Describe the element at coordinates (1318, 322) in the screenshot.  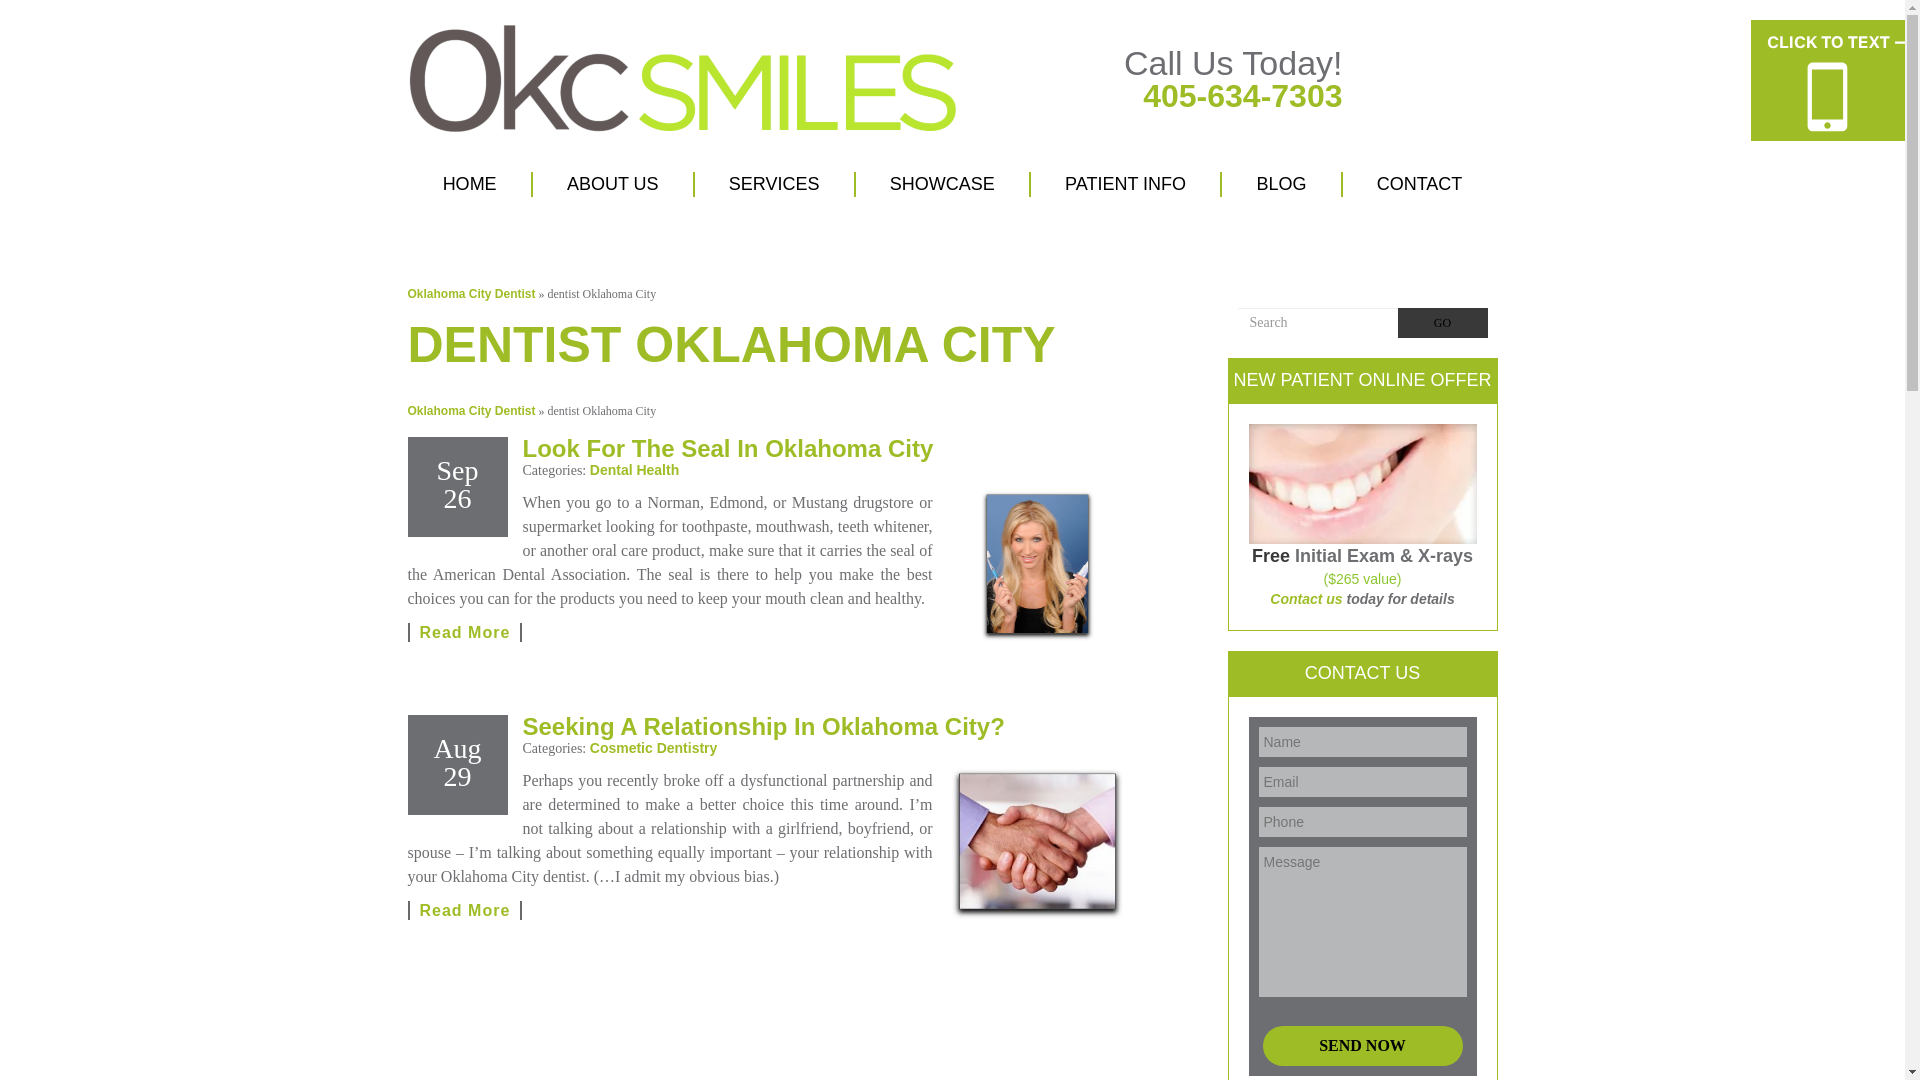
I see `Search for:` at that location.